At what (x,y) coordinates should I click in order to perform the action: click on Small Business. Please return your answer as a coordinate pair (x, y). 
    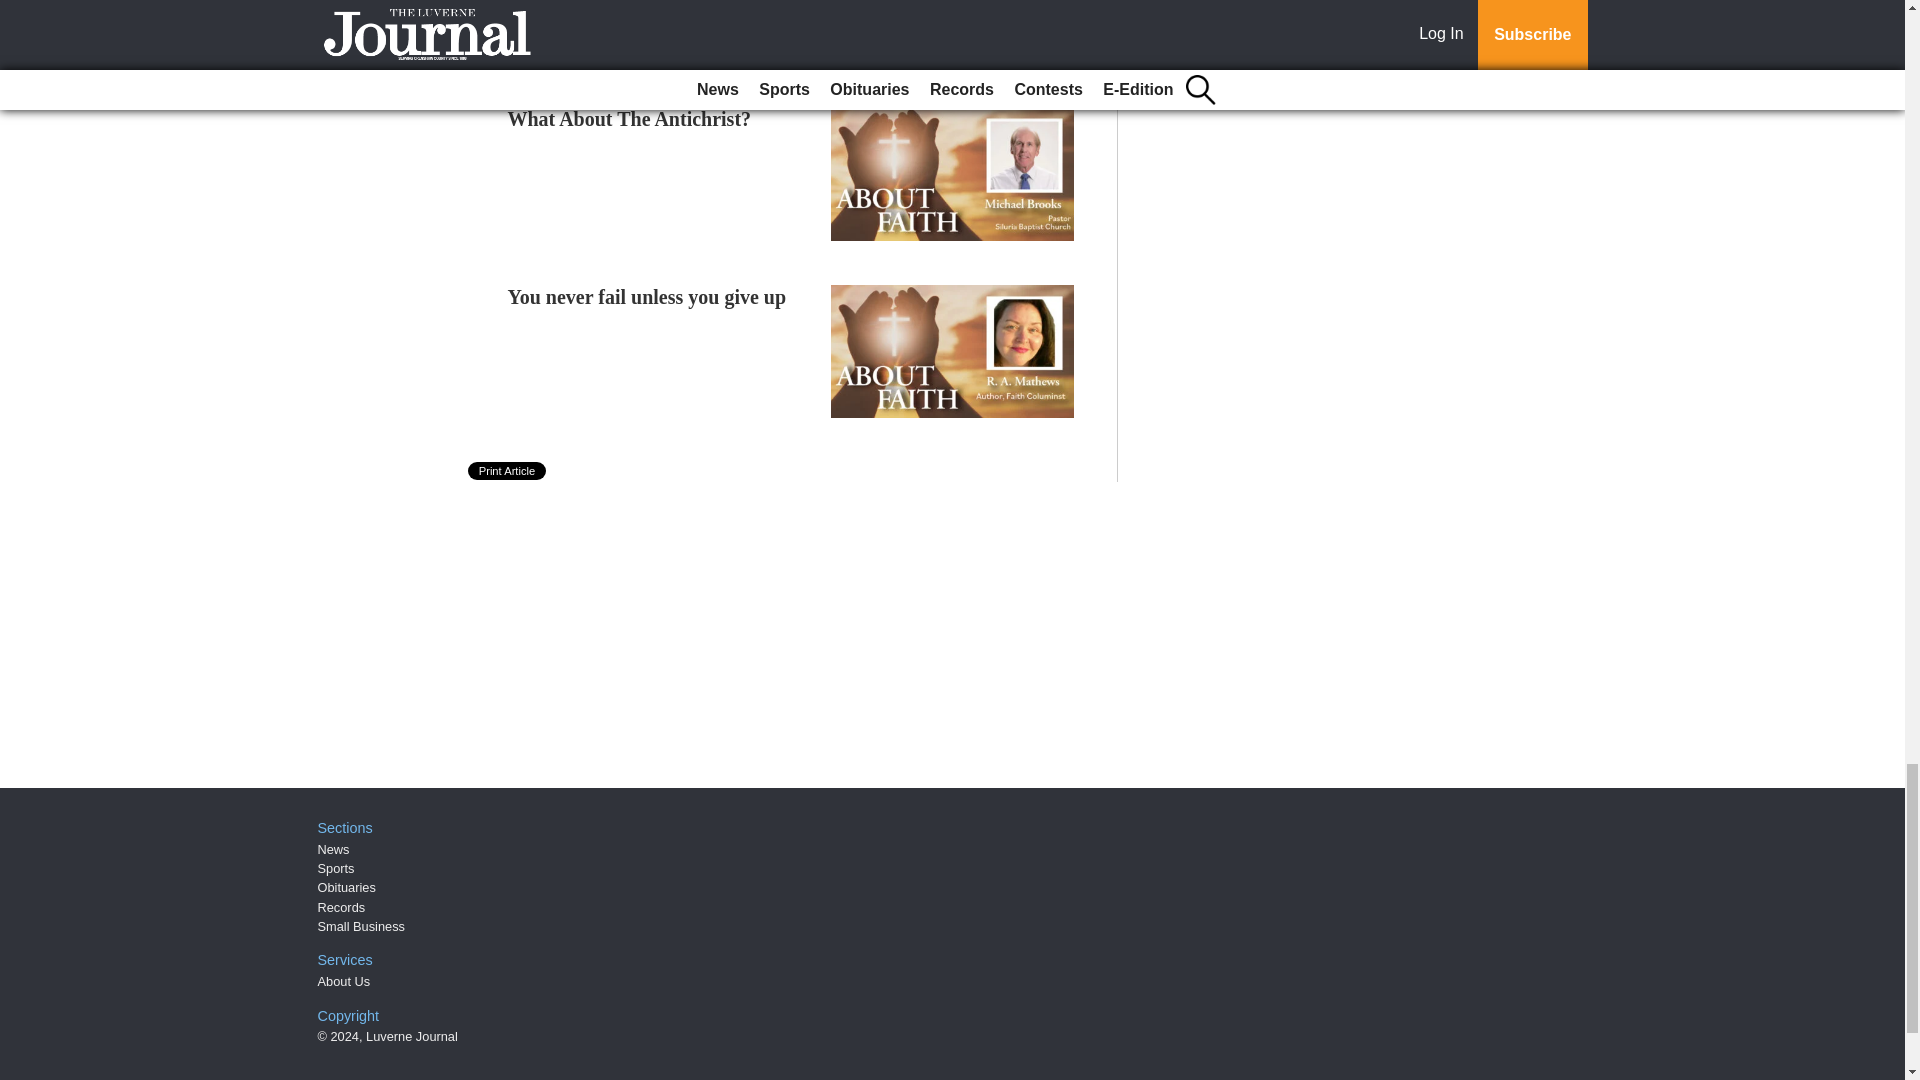
    Looking at the image, I should click on (362, 926).